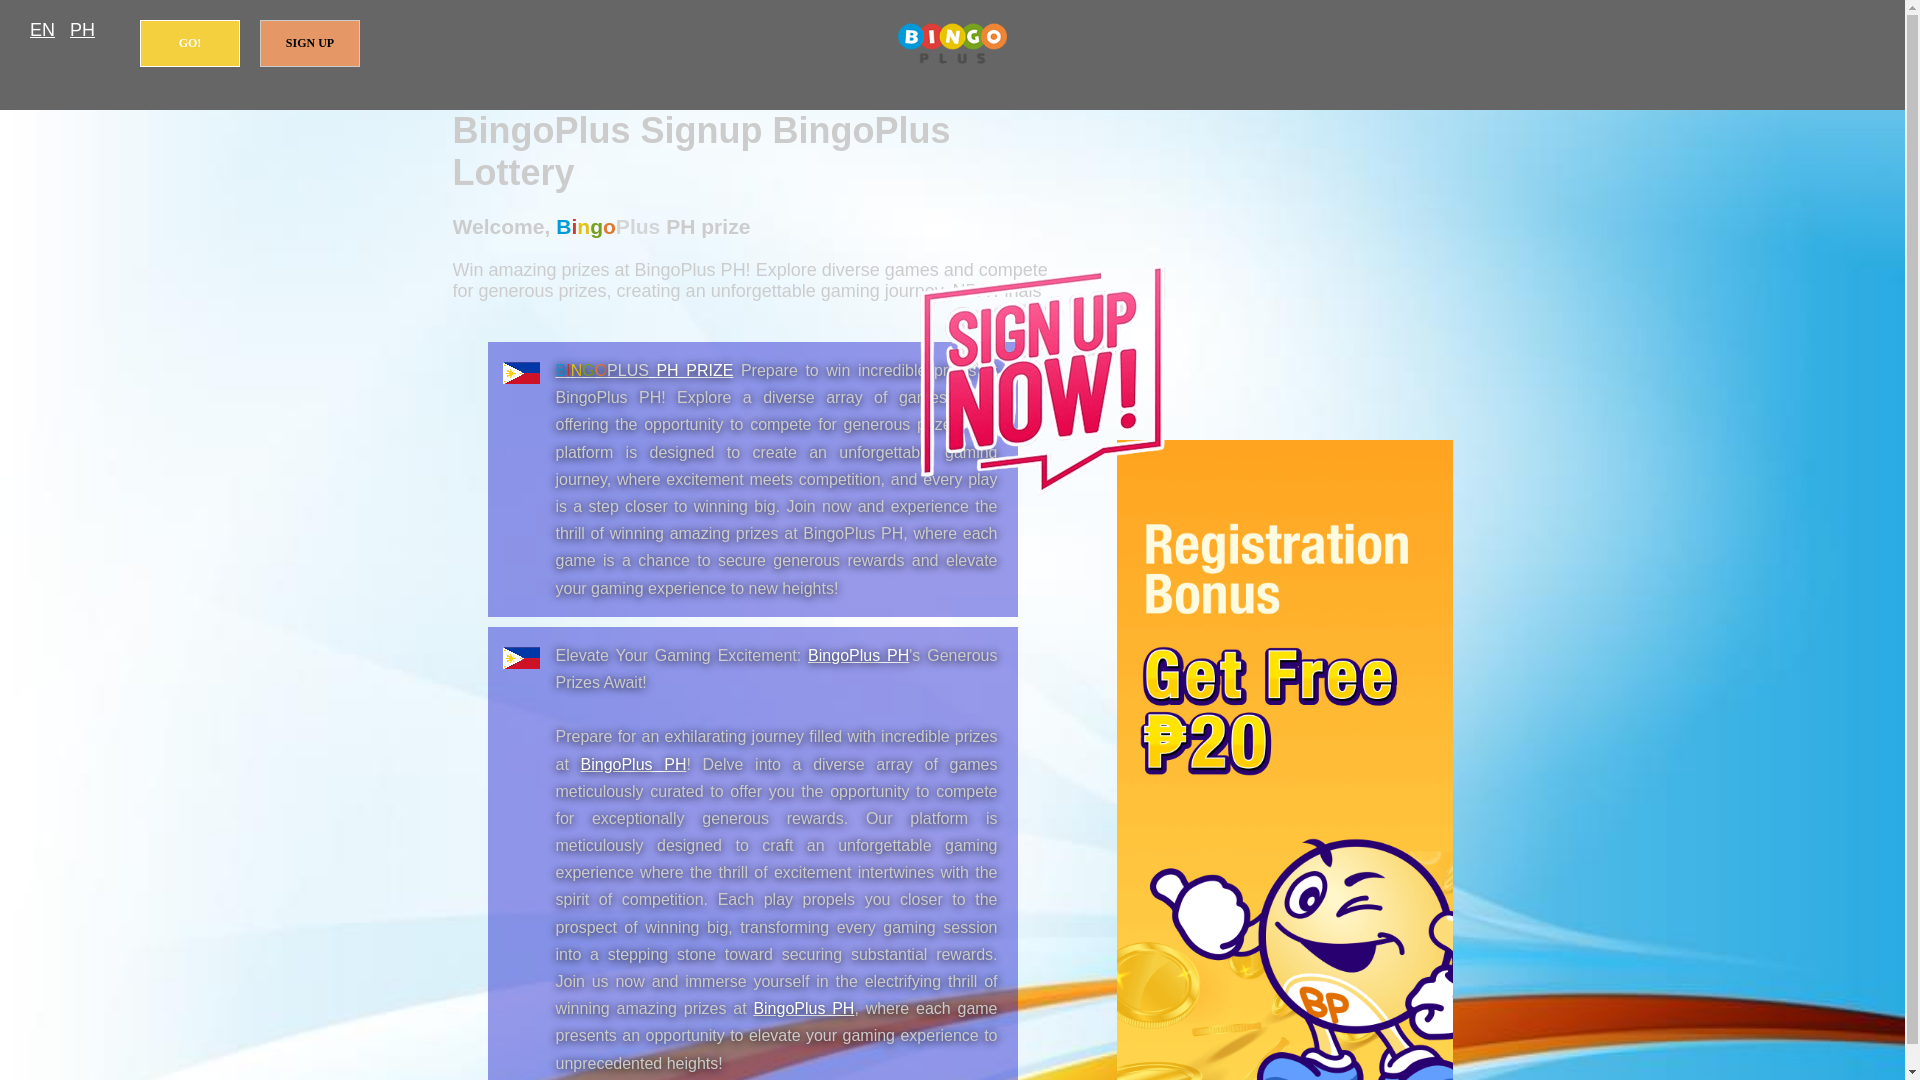 The image size is (1920, 1080). I want to click on BINGOPLUS PH PRIZE, so click(644, 370).